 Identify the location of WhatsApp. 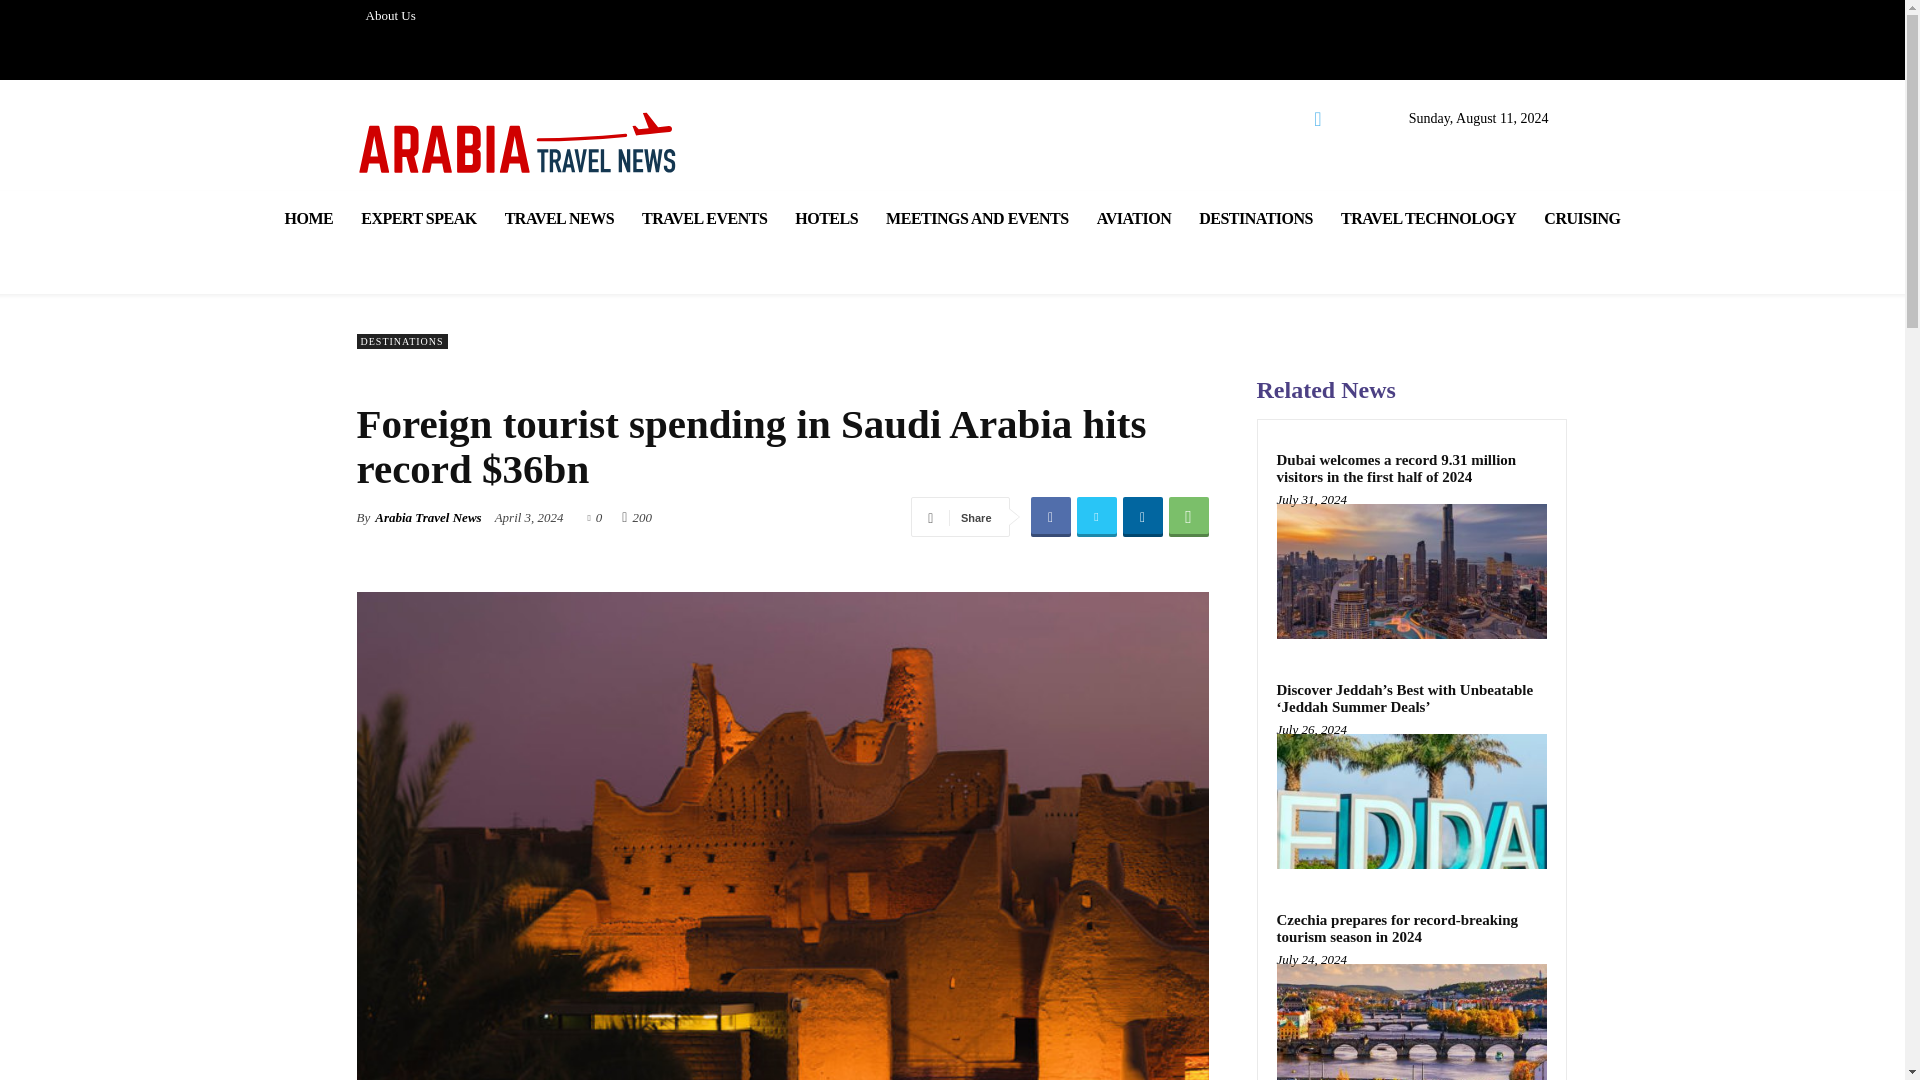
(1187, 516).